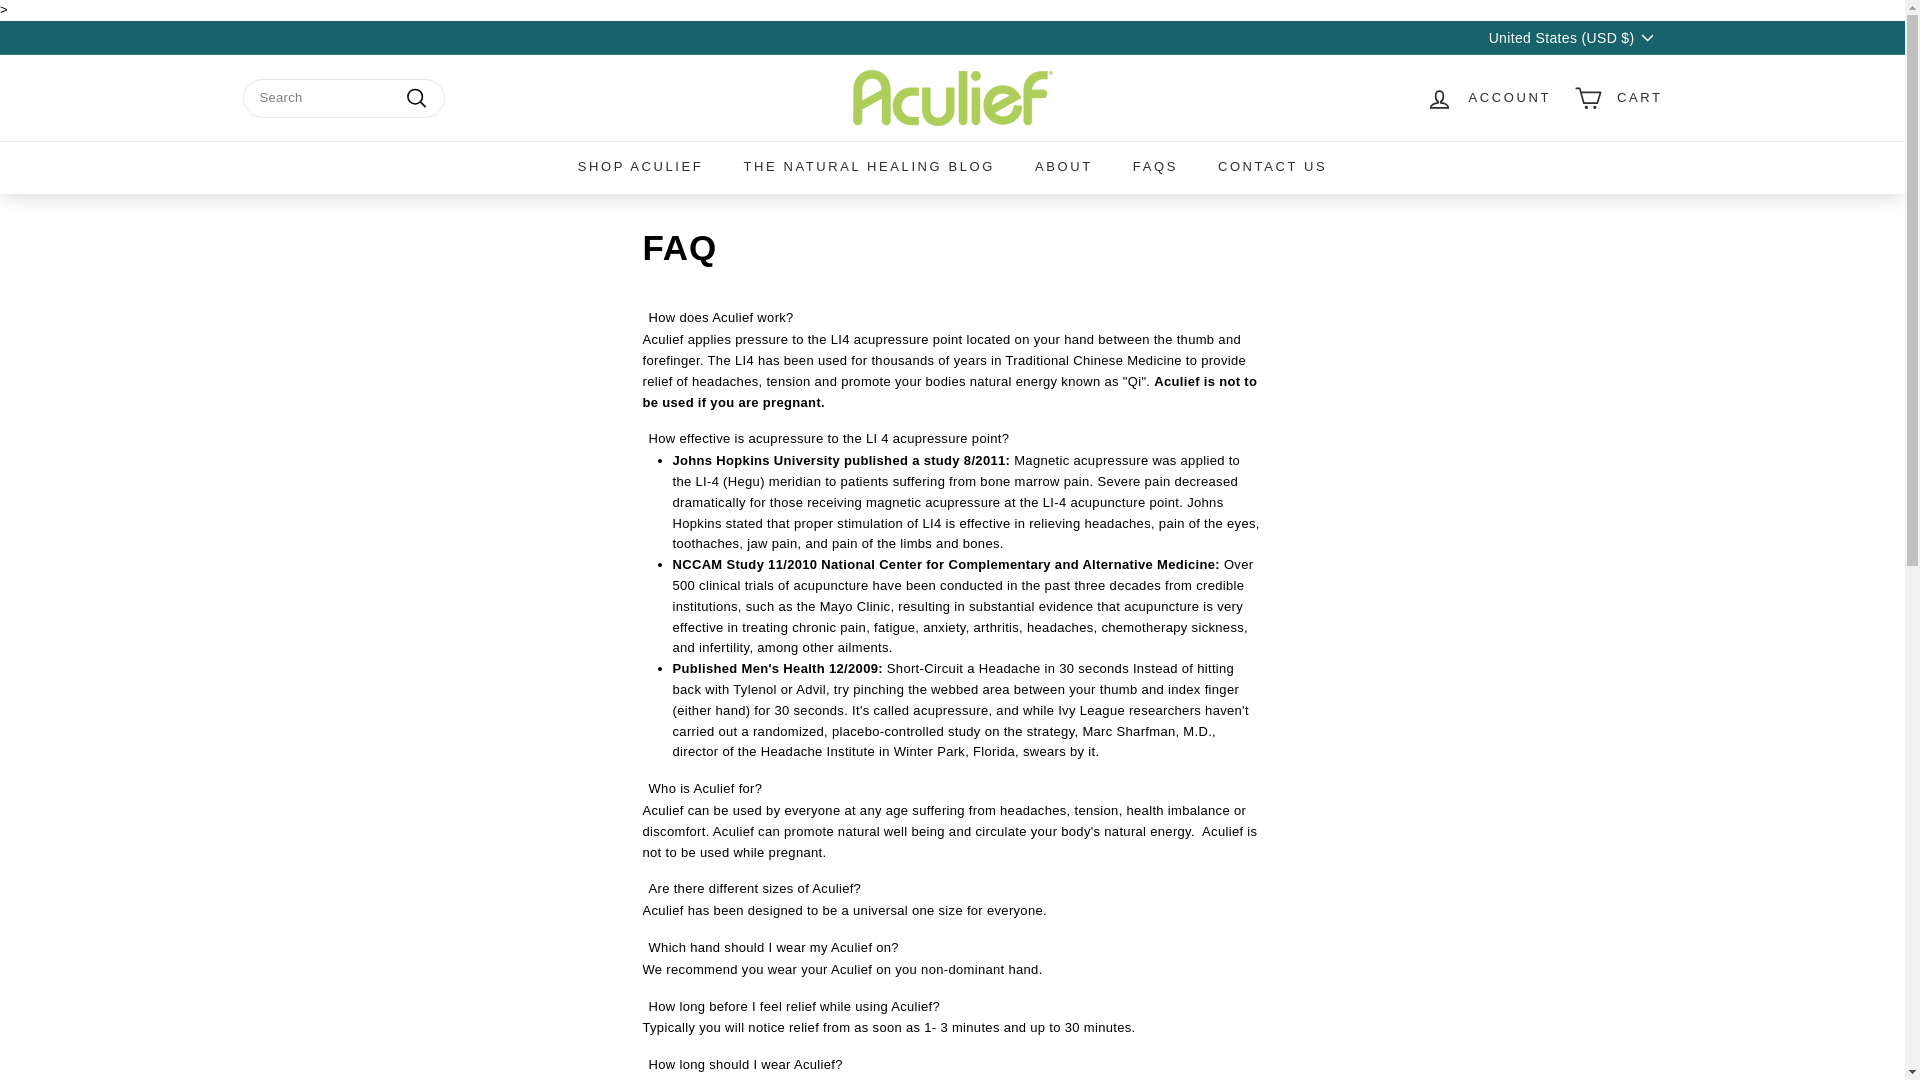  What do you see at coordinates (1488, 98) in the screenshot?
I see `ACCOUNT` at bounding box center [1488, 98].